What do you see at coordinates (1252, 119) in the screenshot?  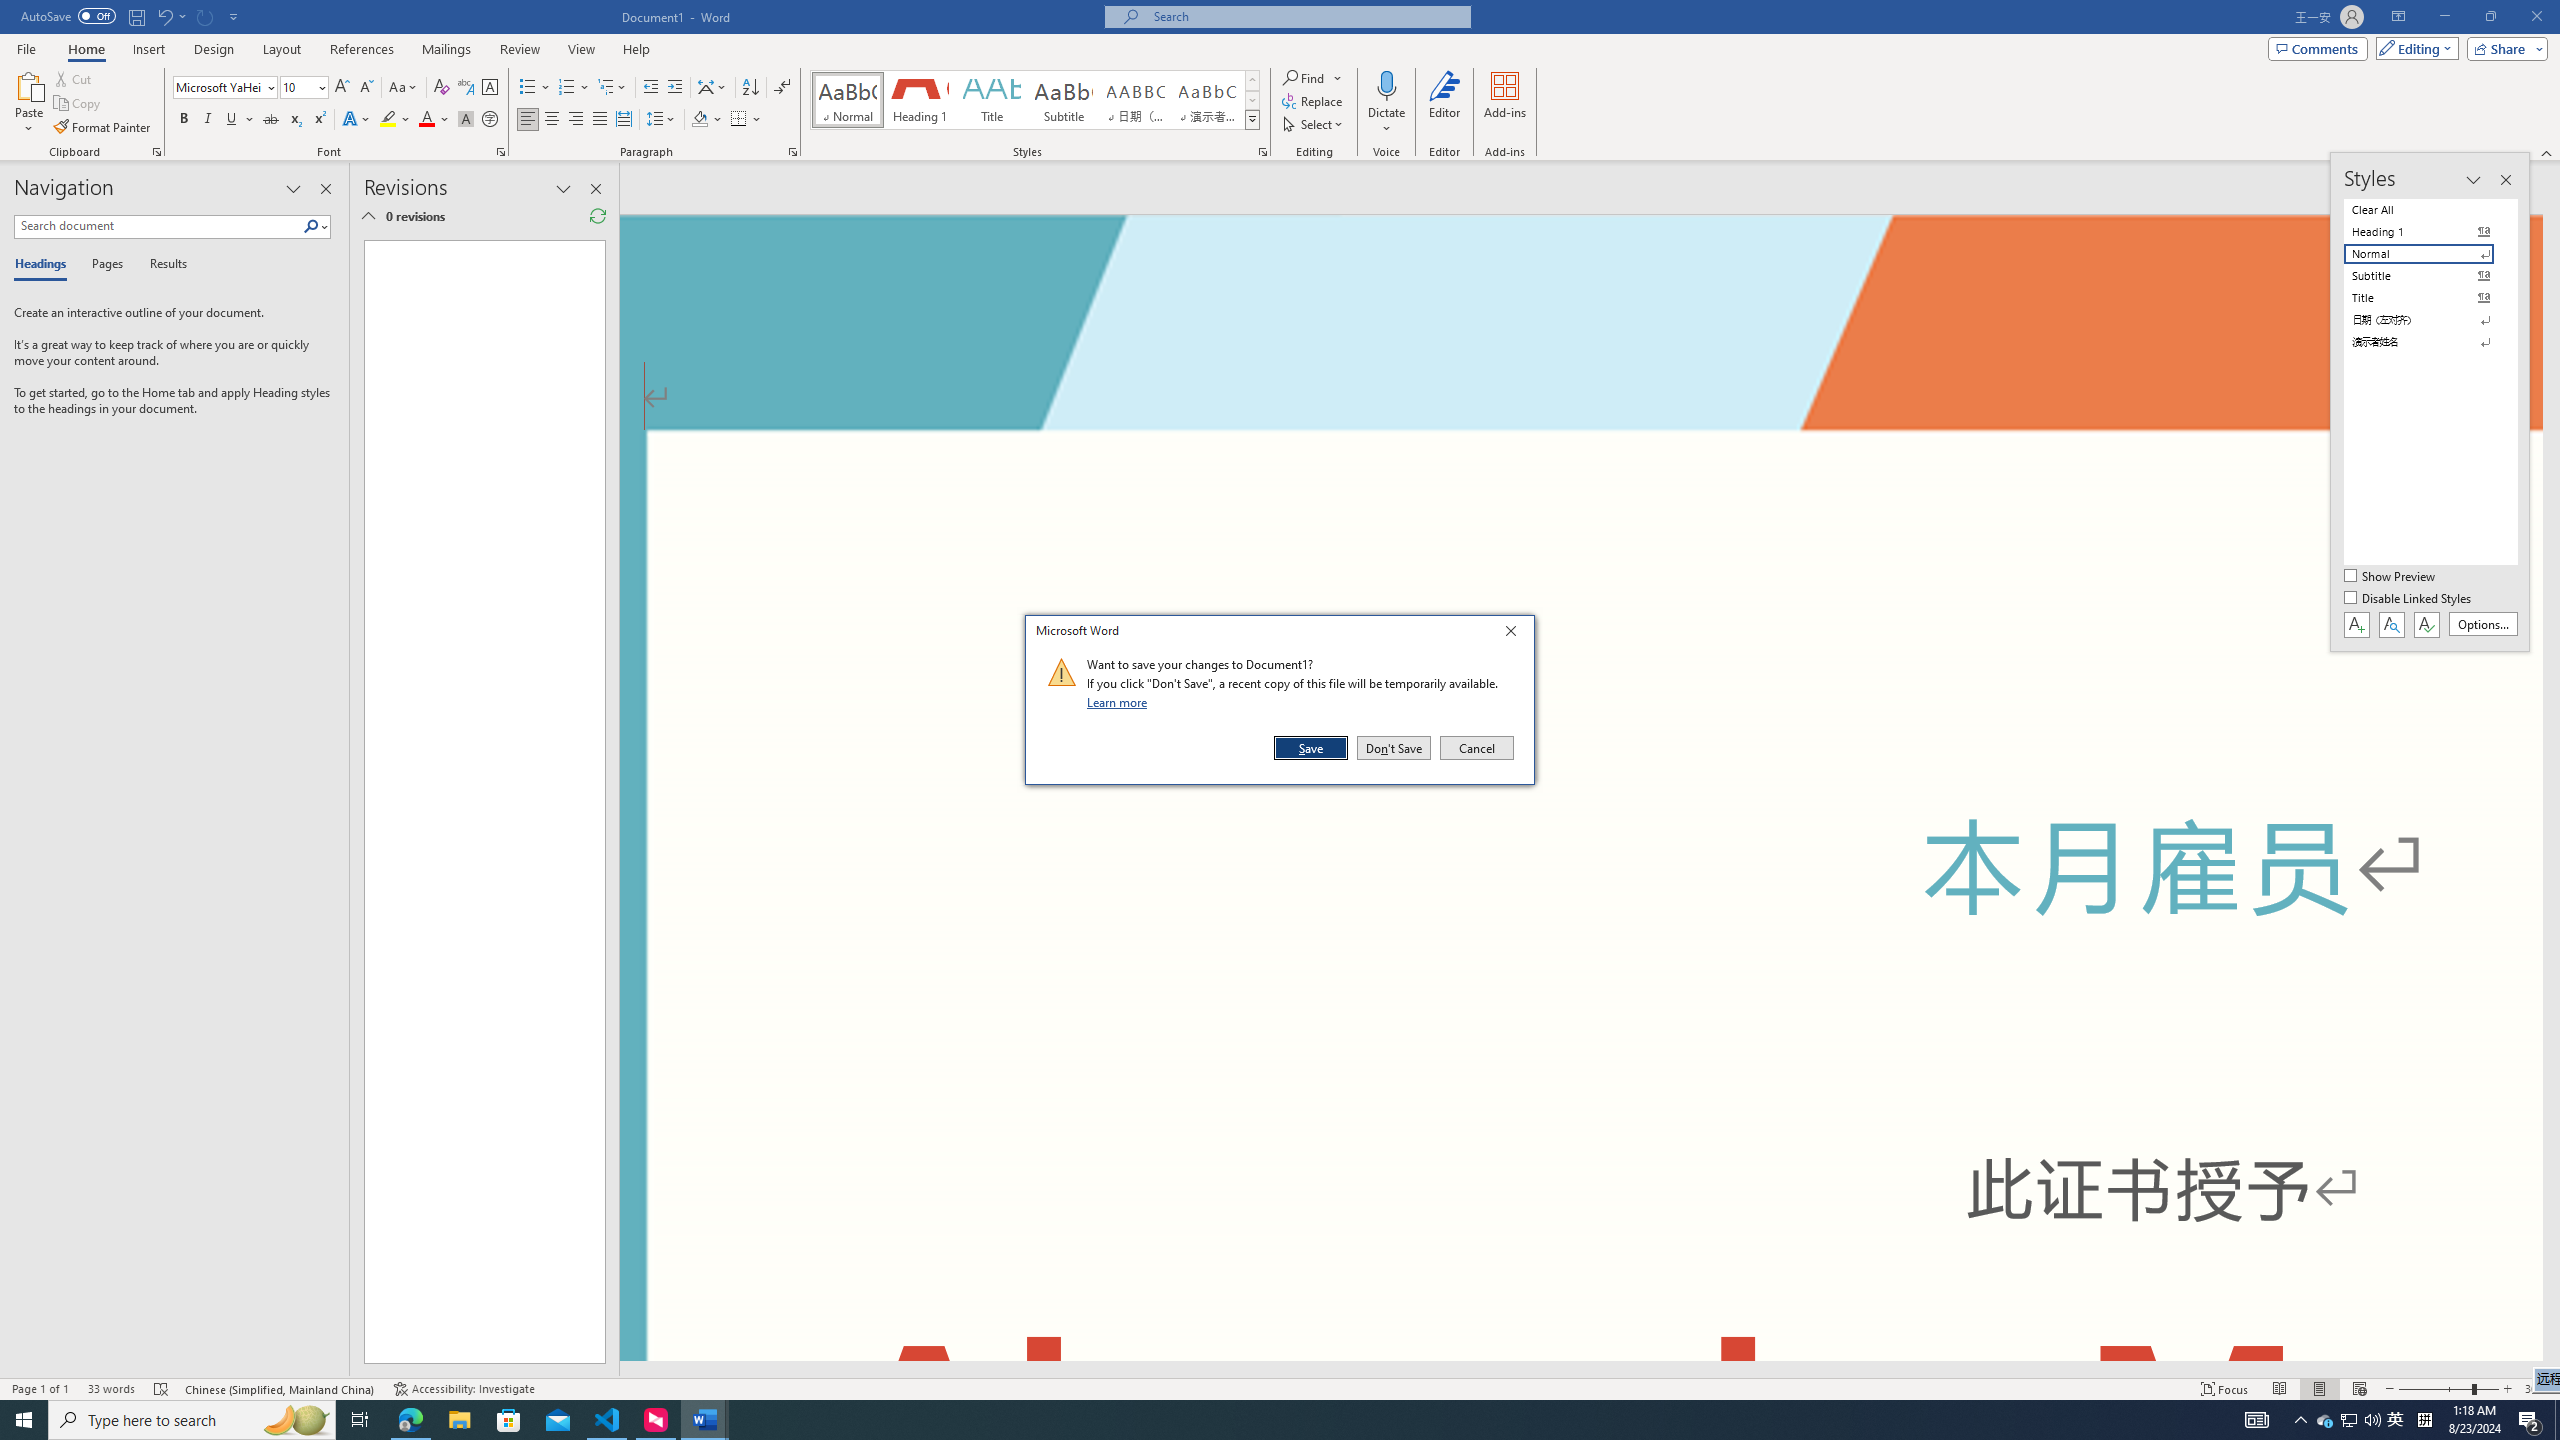 I see `Distributed` at bounding box center [1252, 119].